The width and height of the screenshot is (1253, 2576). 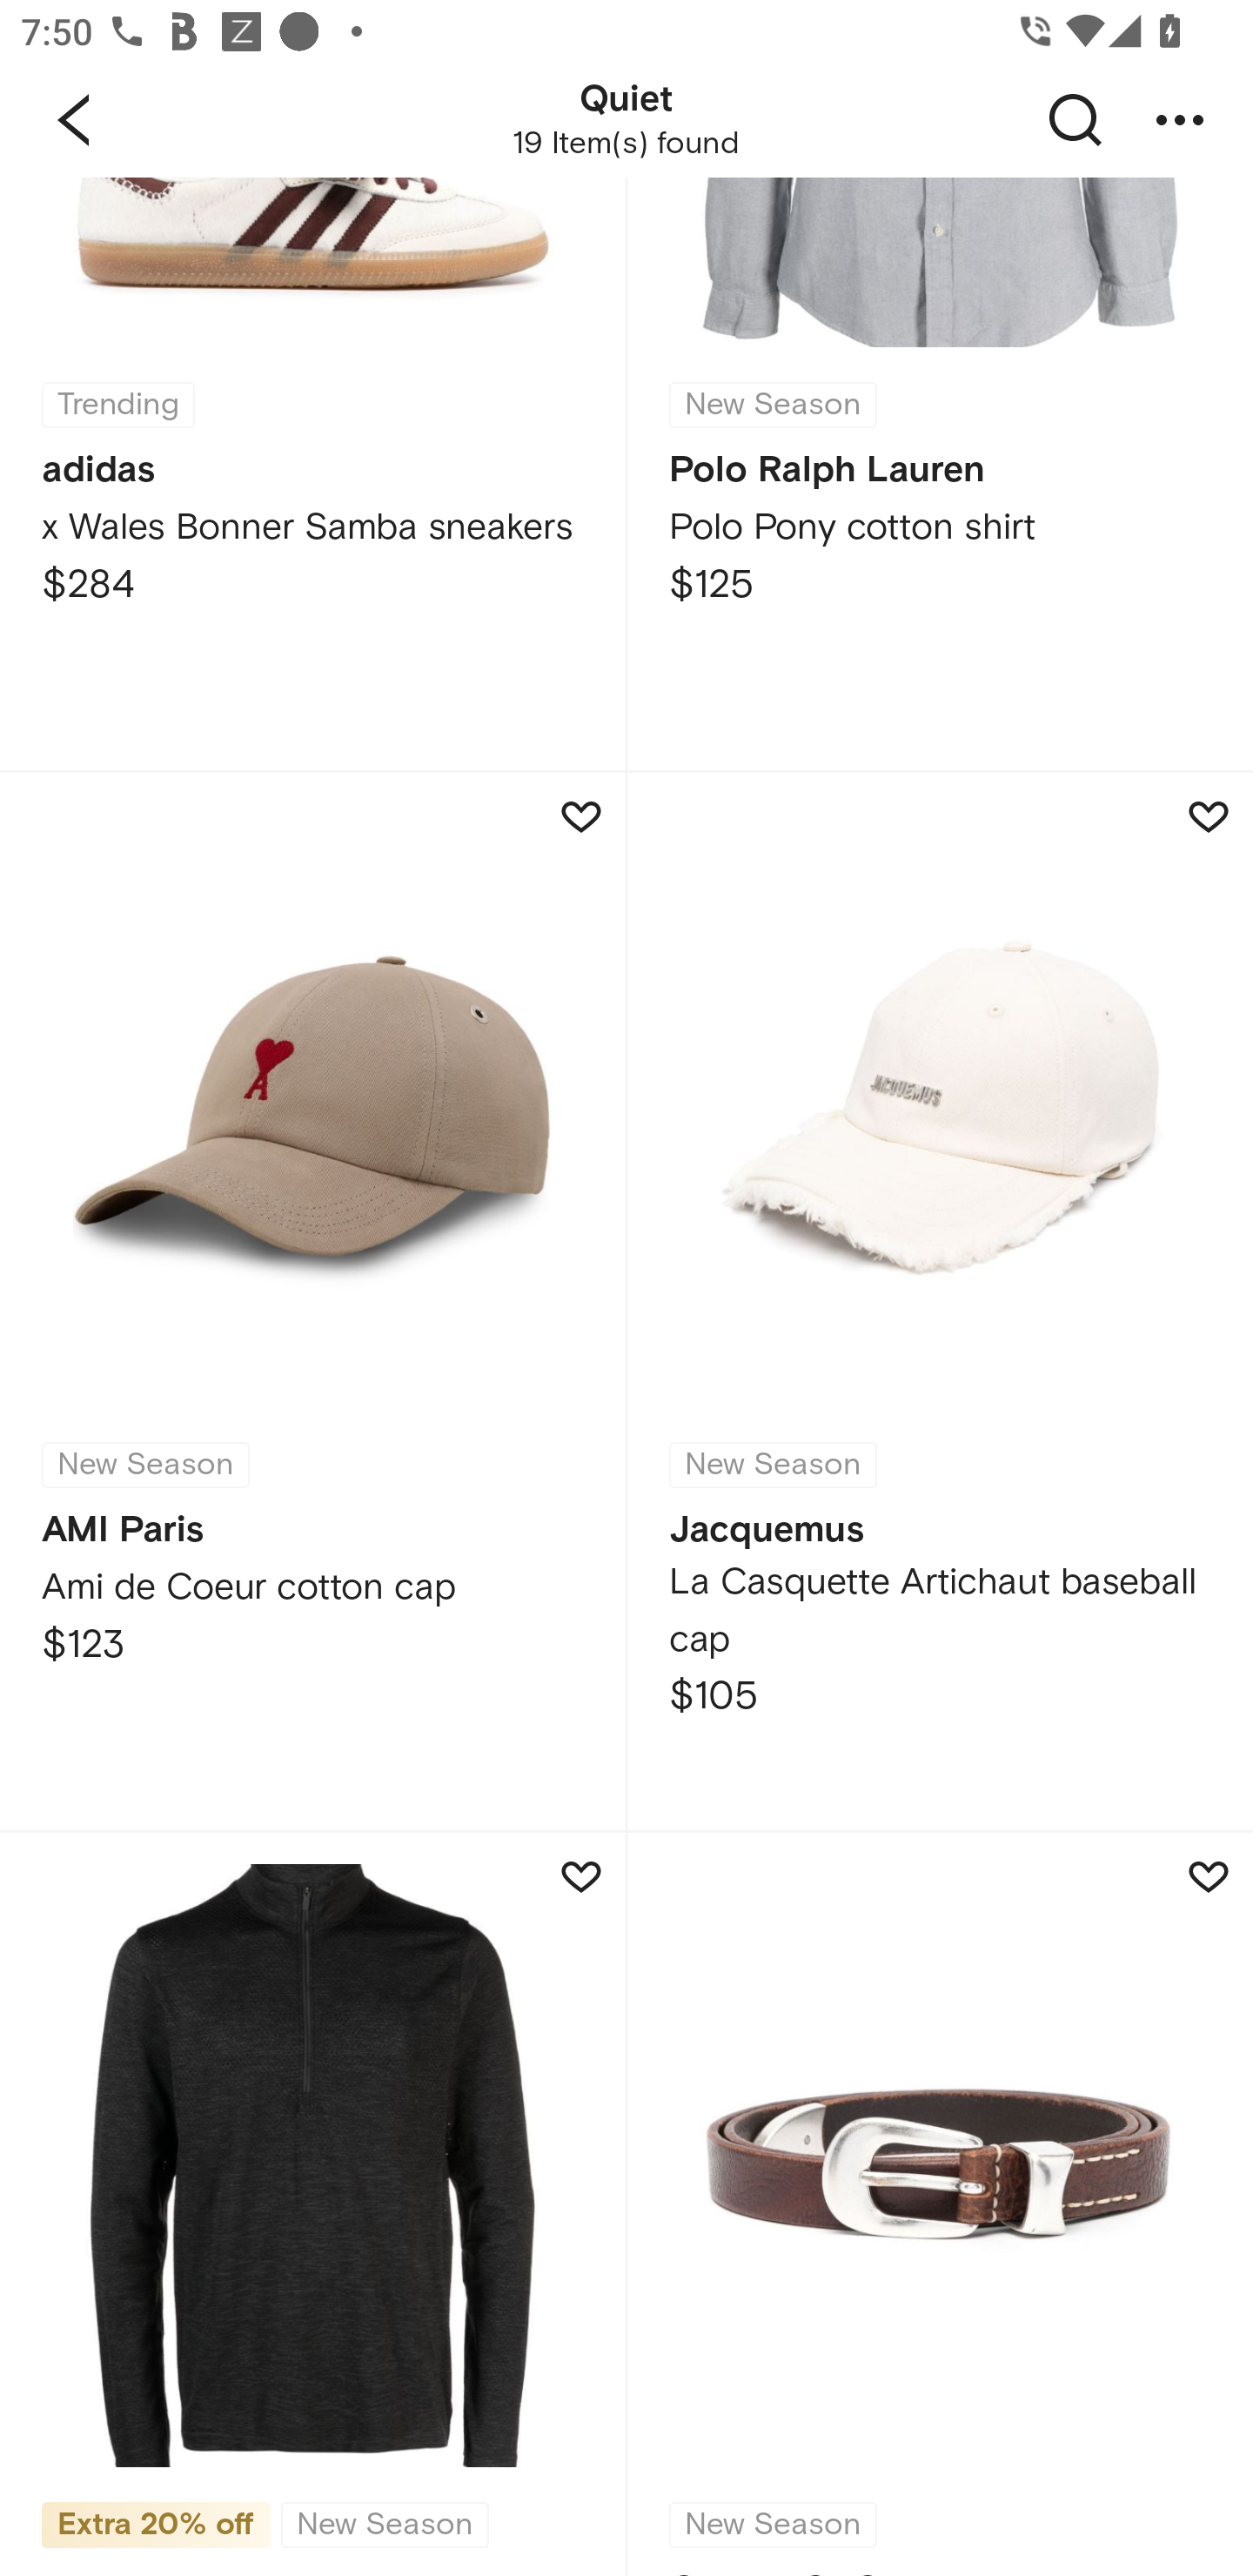 What do you see at coordinates (156, 2519) in the screenshot?
I see `Extra 20% off` at bounding box center [156, 2519].